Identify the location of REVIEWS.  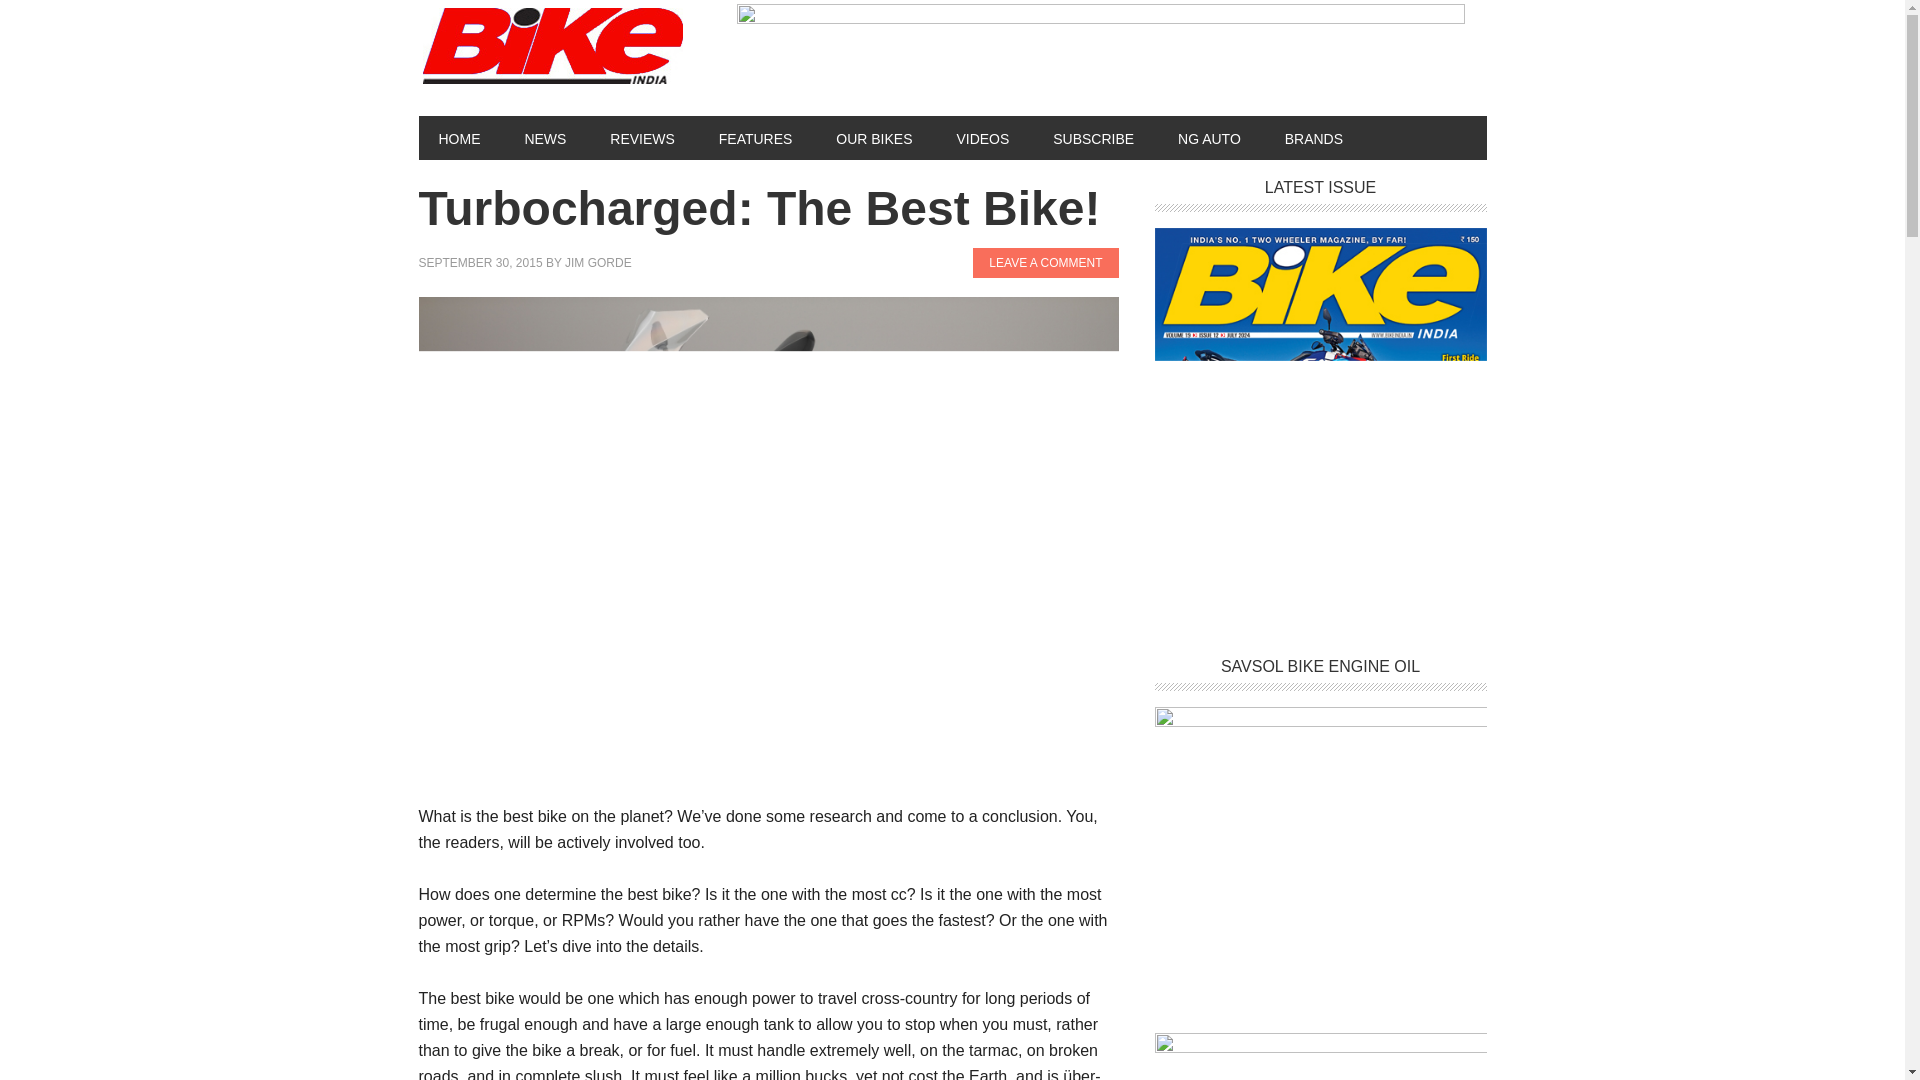
(642, 137).